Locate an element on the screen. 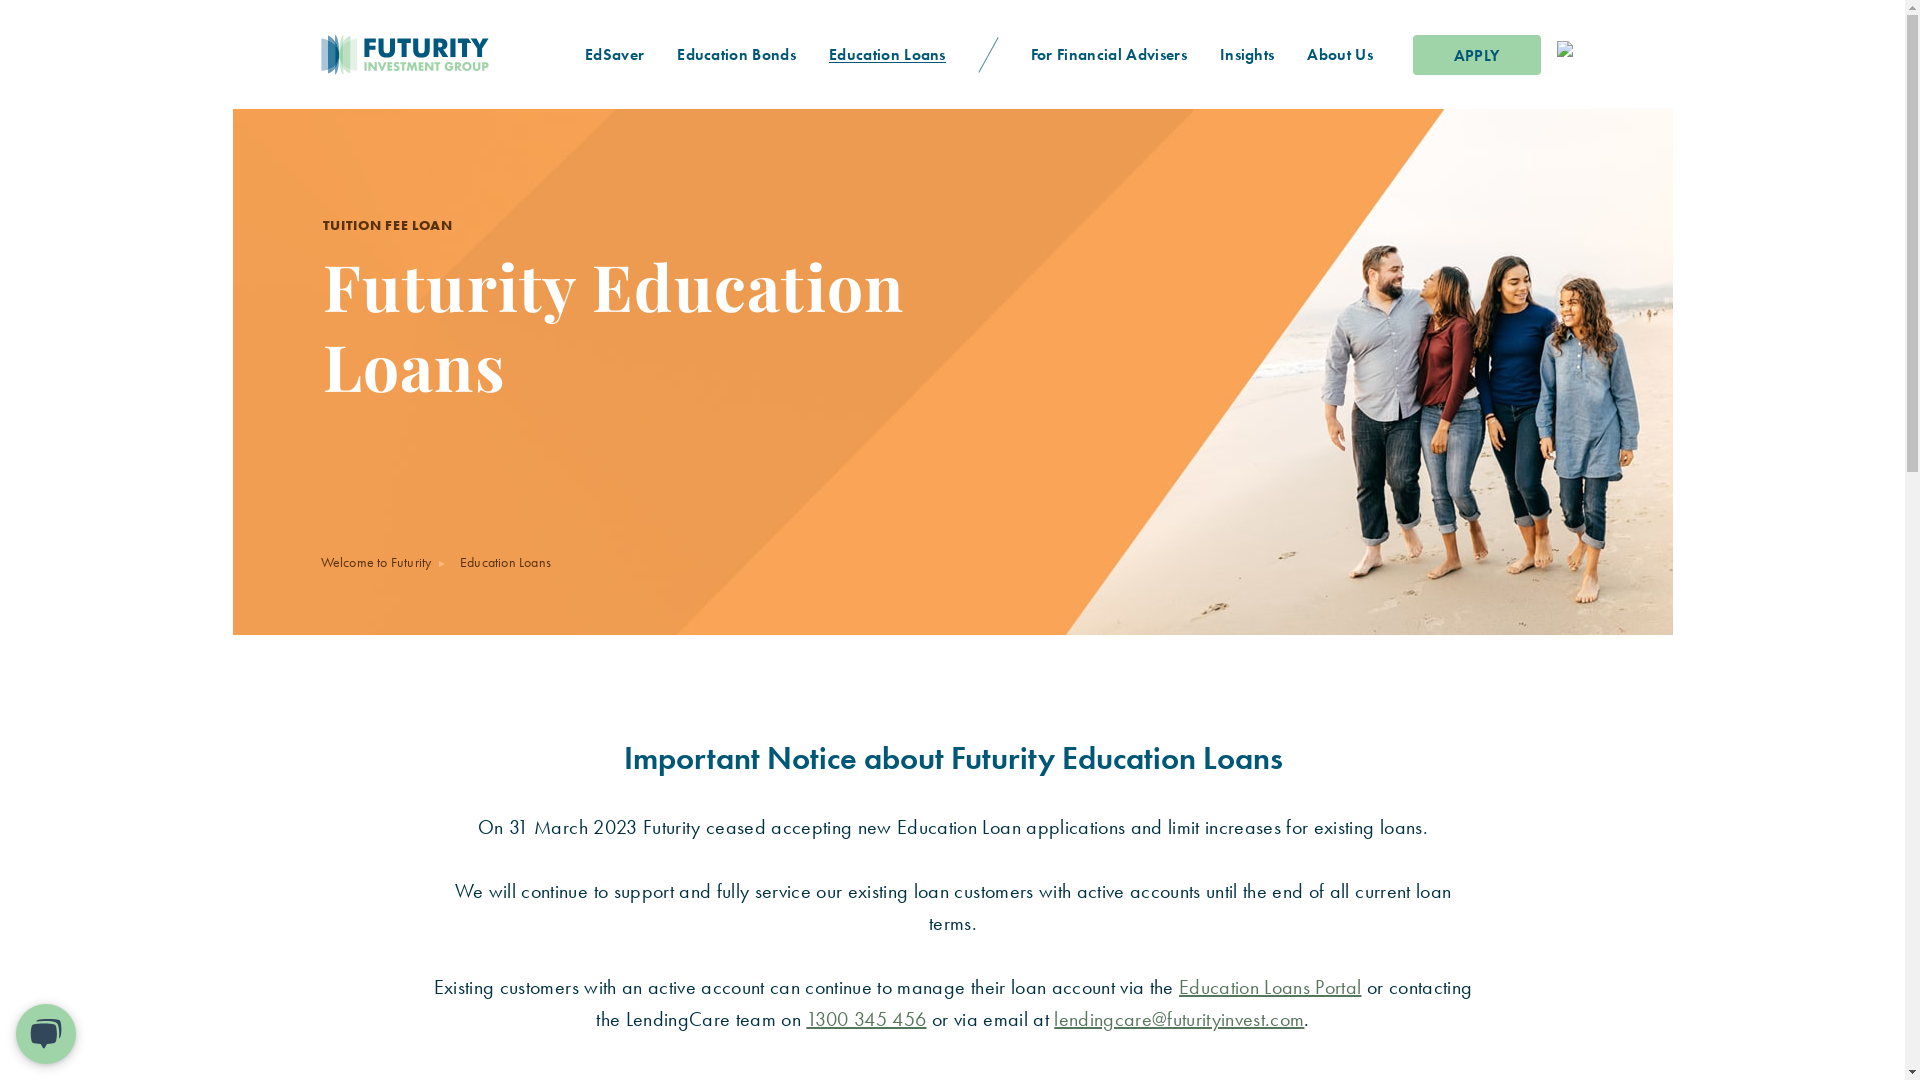  1300 345 456 is located at coordinates (866, 1019).